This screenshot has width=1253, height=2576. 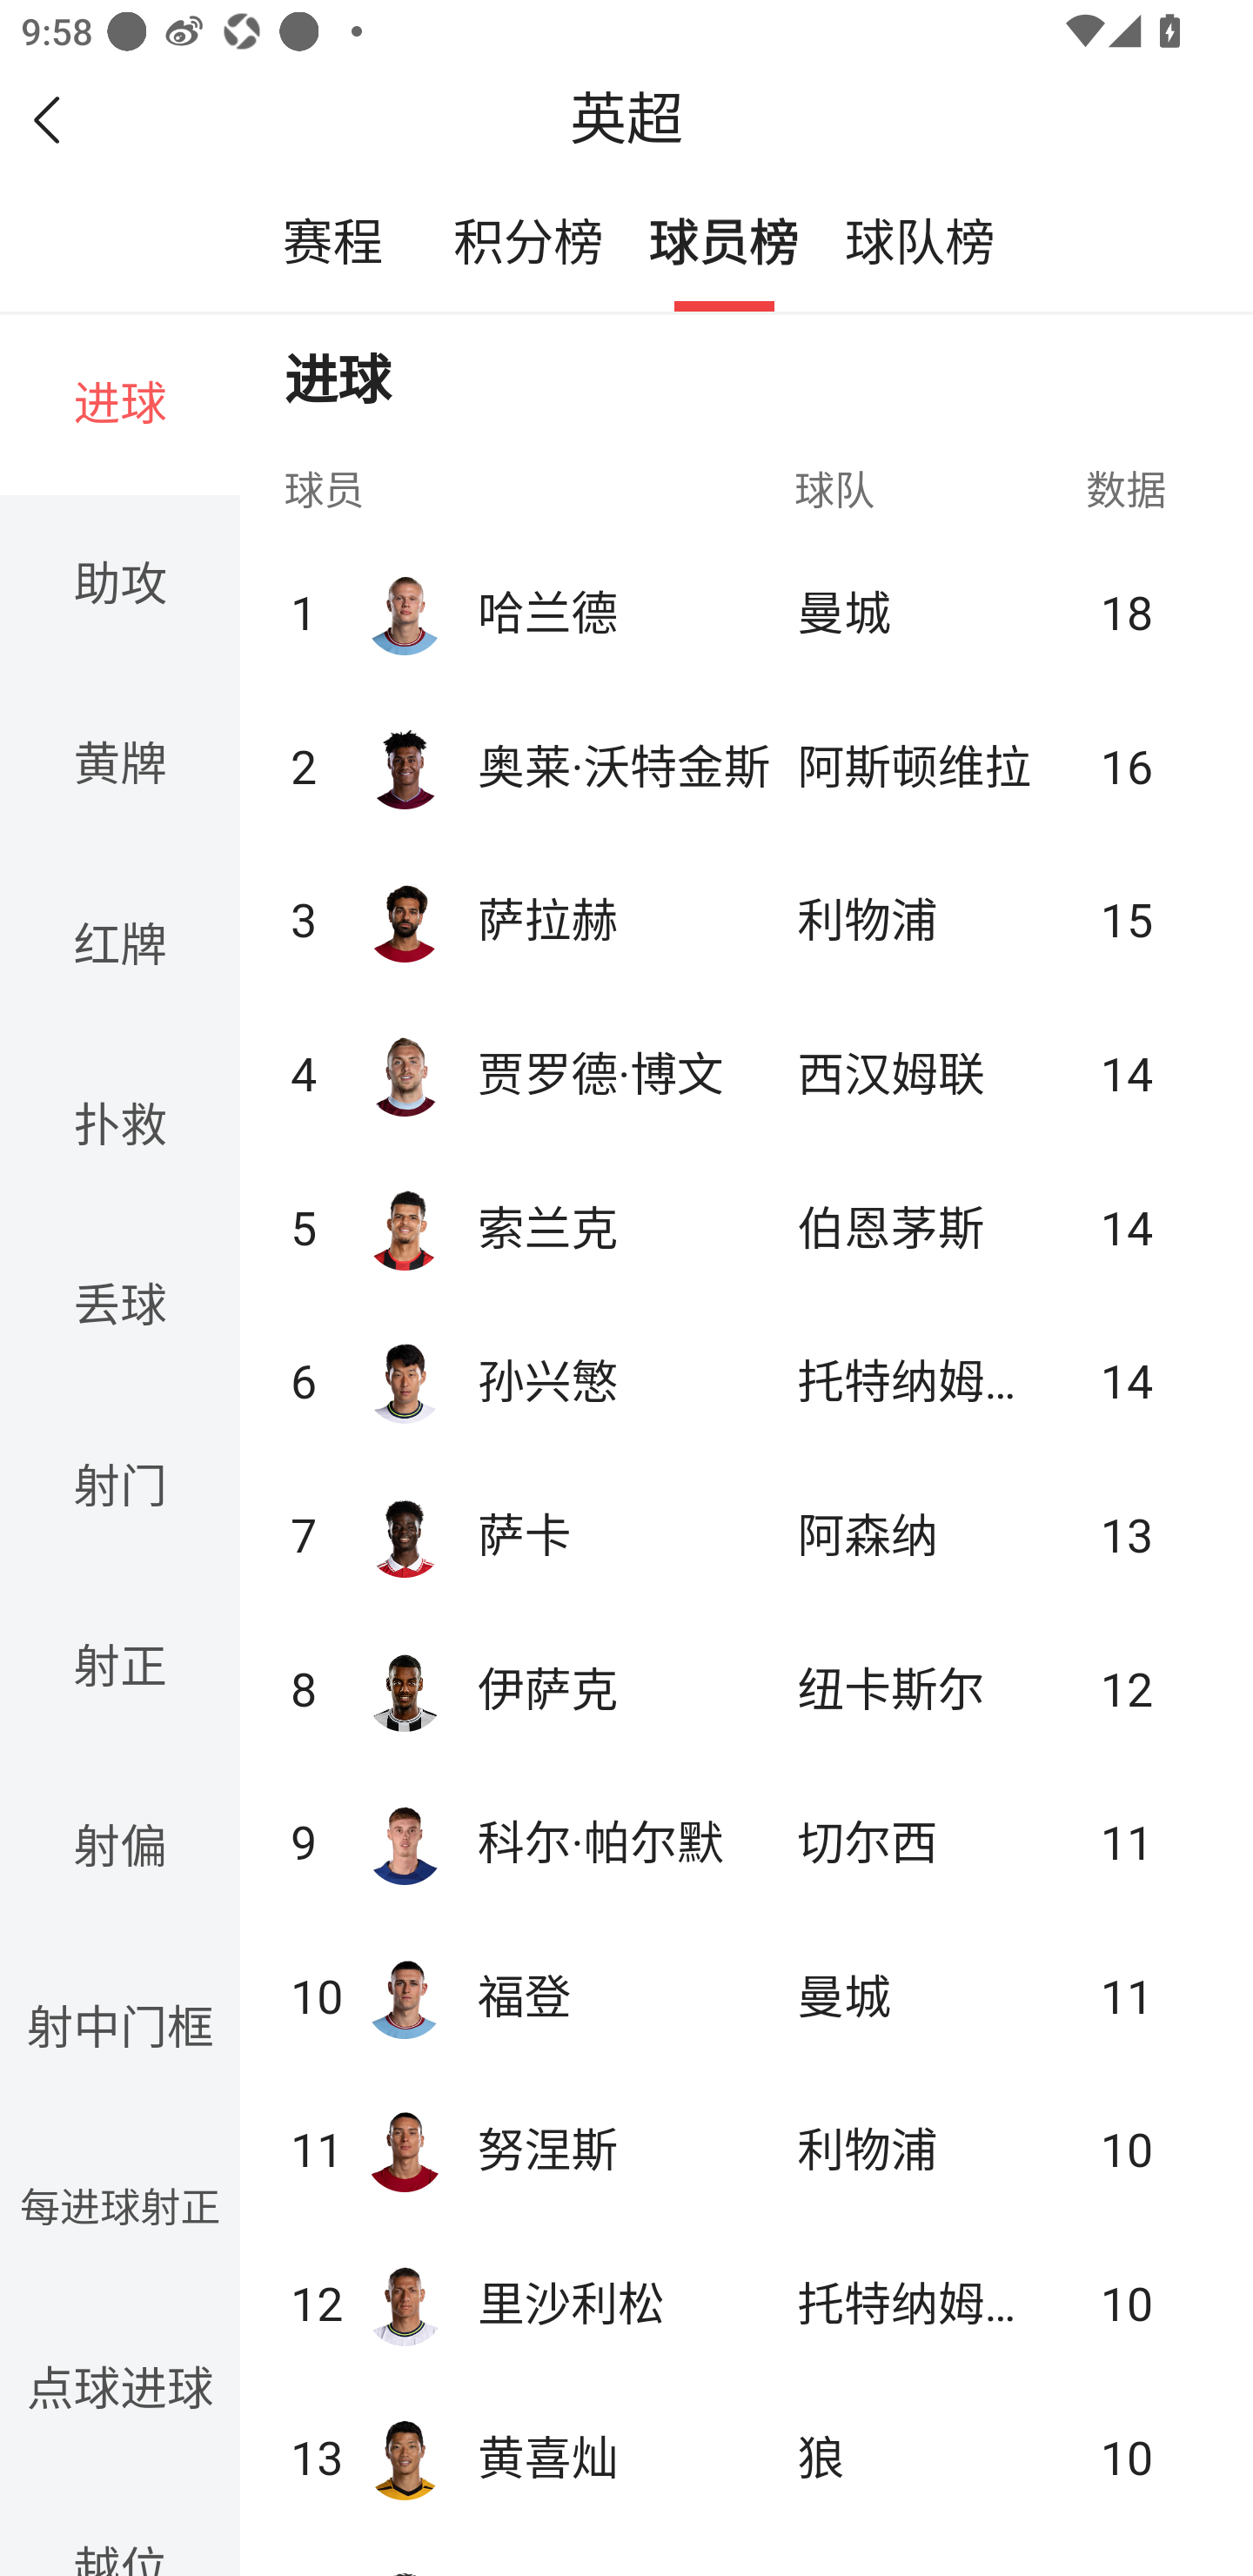 What do you see at coordinates (529, 245) in the screenshot?
I see `积分榜` at bounding box center [529, 245].